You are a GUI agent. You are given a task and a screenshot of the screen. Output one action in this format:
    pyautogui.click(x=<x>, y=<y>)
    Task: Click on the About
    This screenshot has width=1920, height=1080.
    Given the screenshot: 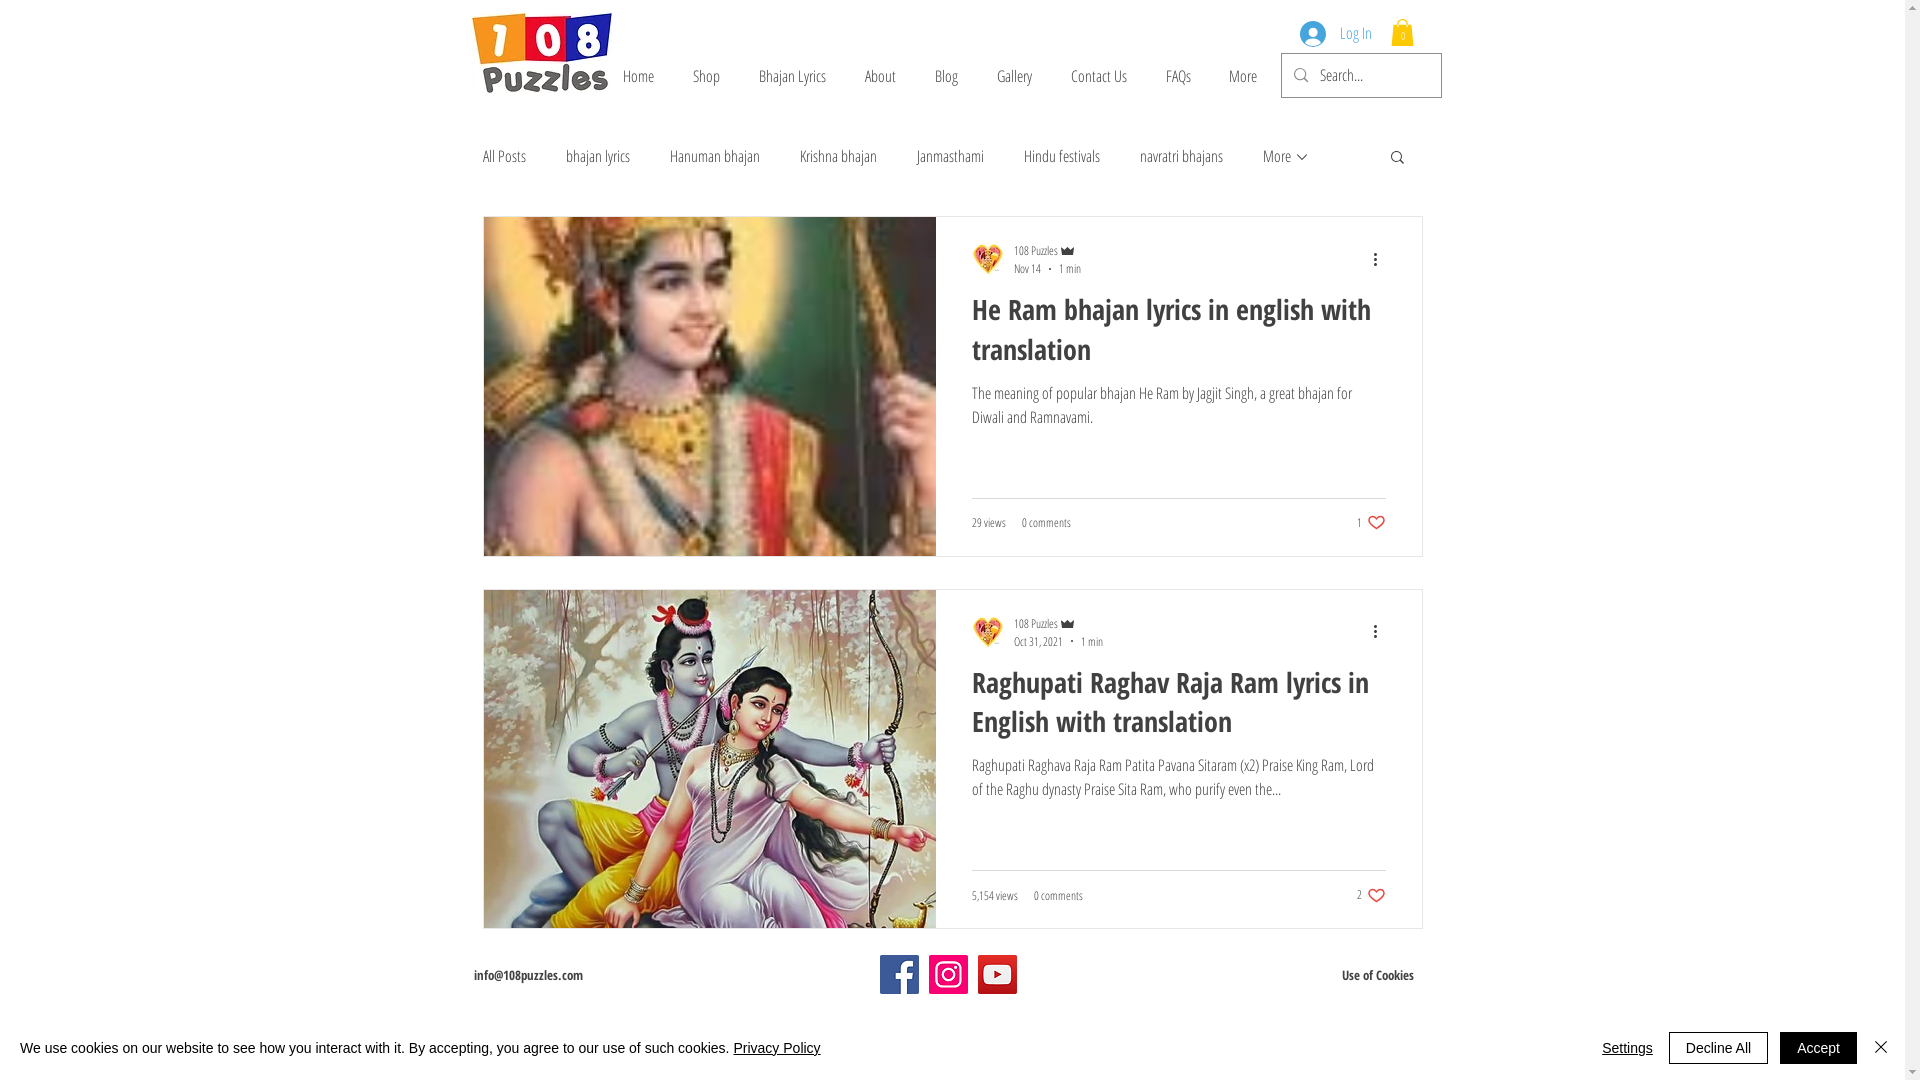 What is the action you would take?
    pyautogui.click(x=881, y=76)
    